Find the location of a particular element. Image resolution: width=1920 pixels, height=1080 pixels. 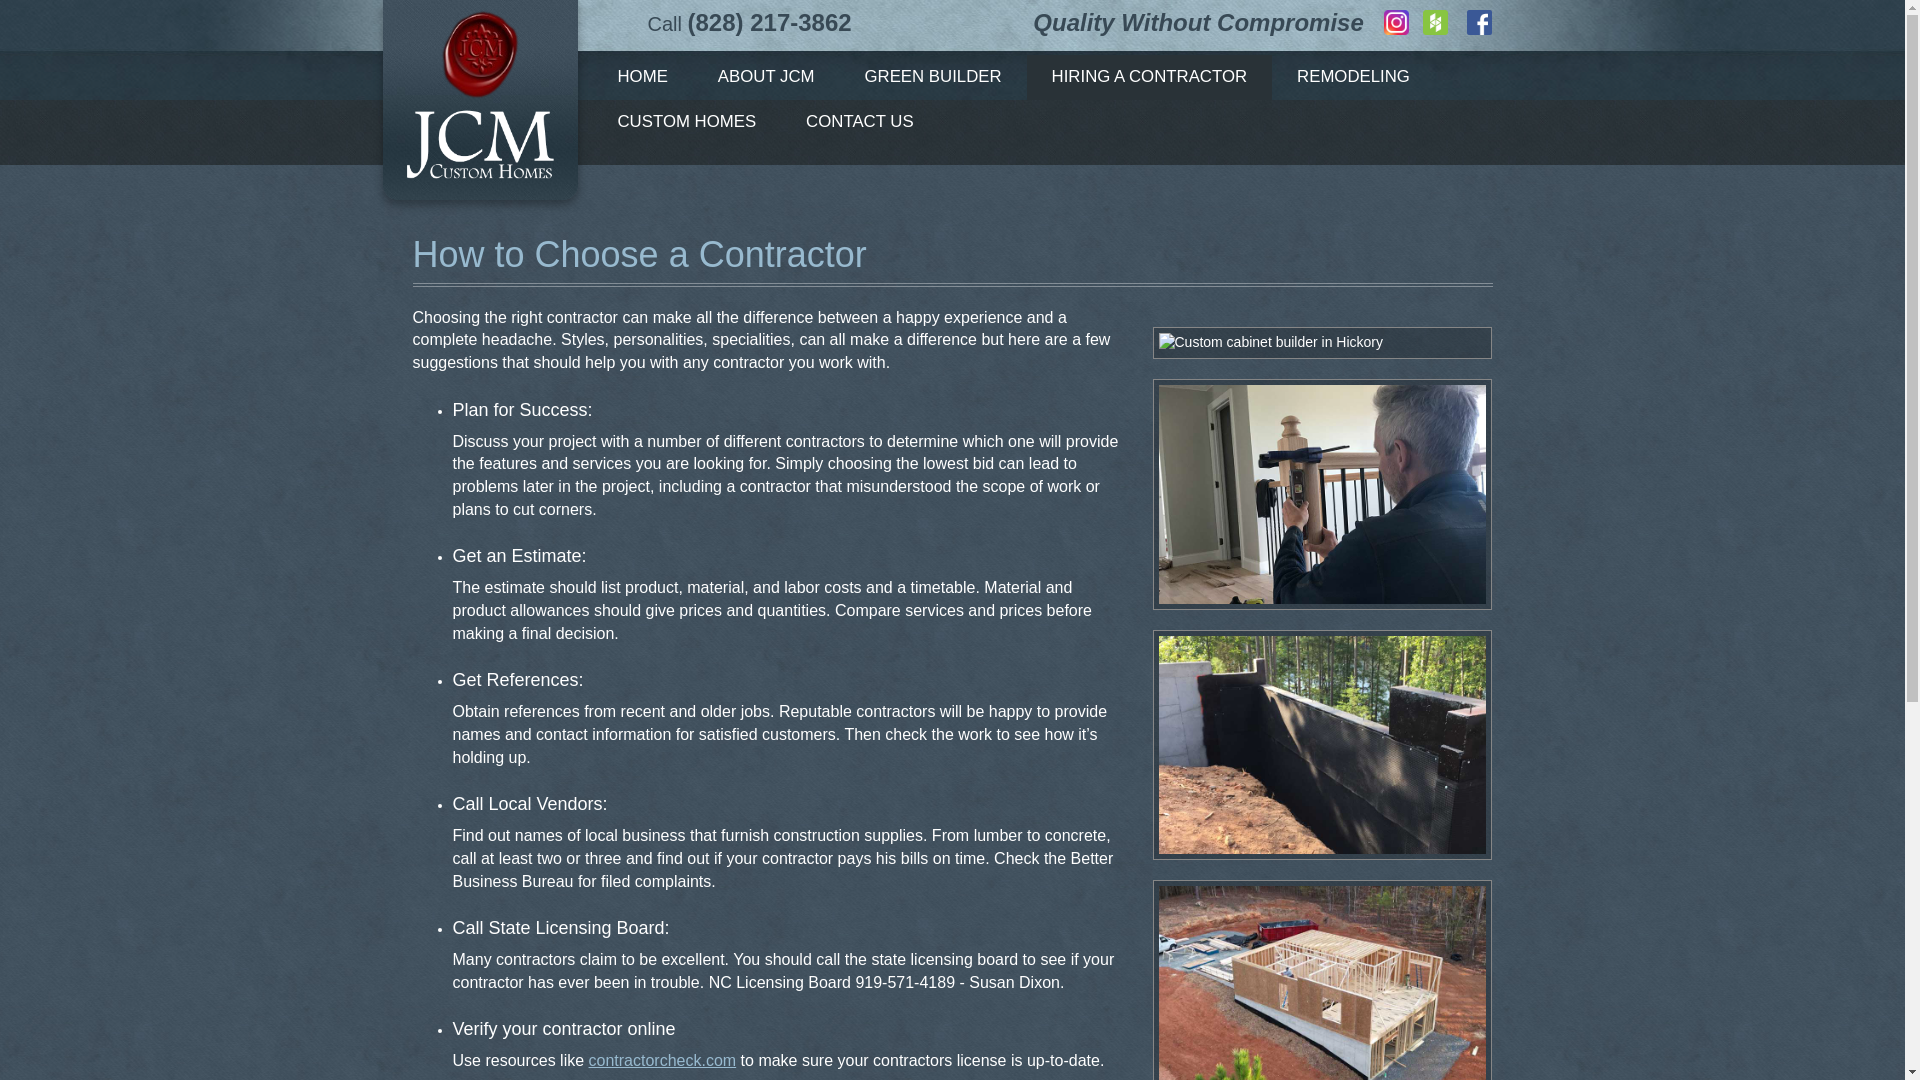

Hargenrader Cabinet shop is located at coordinates (1270, 342).